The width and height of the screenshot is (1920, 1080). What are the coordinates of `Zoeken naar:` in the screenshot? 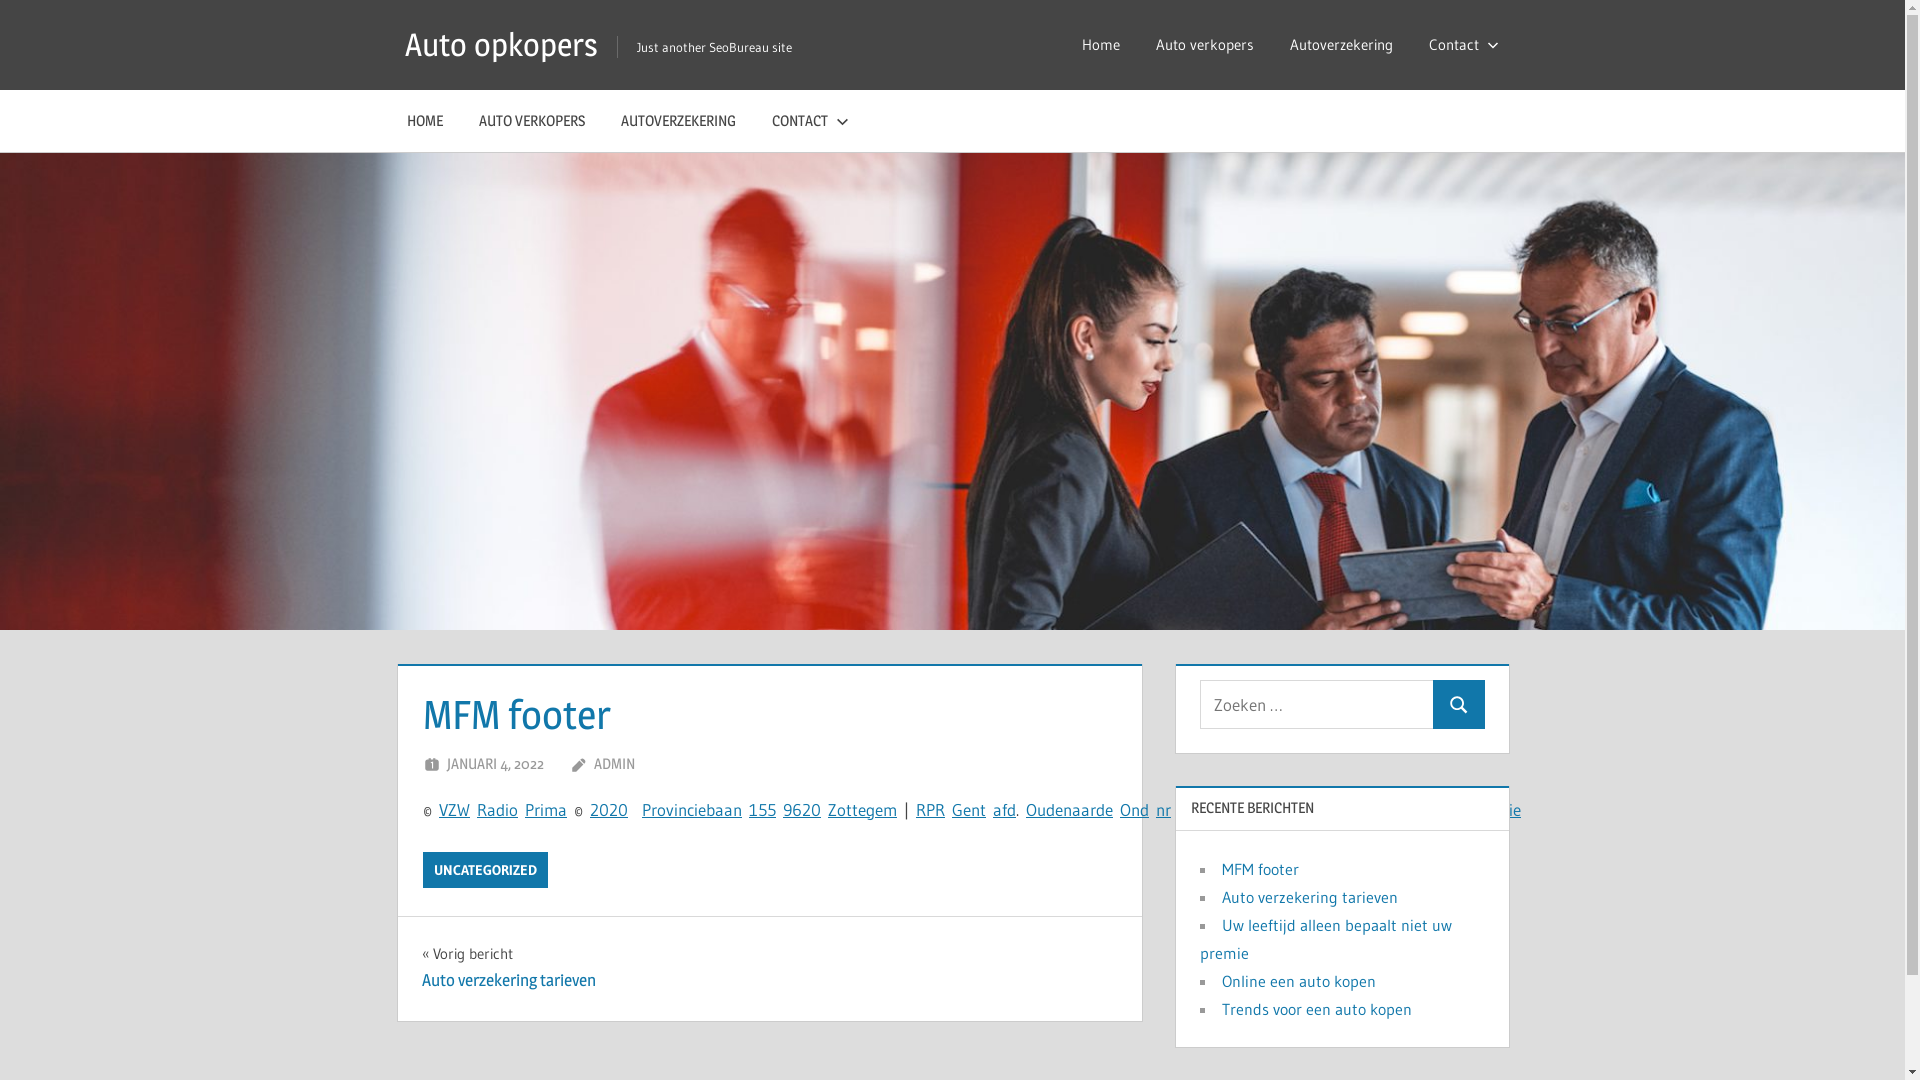 It's located at (1317, 704).